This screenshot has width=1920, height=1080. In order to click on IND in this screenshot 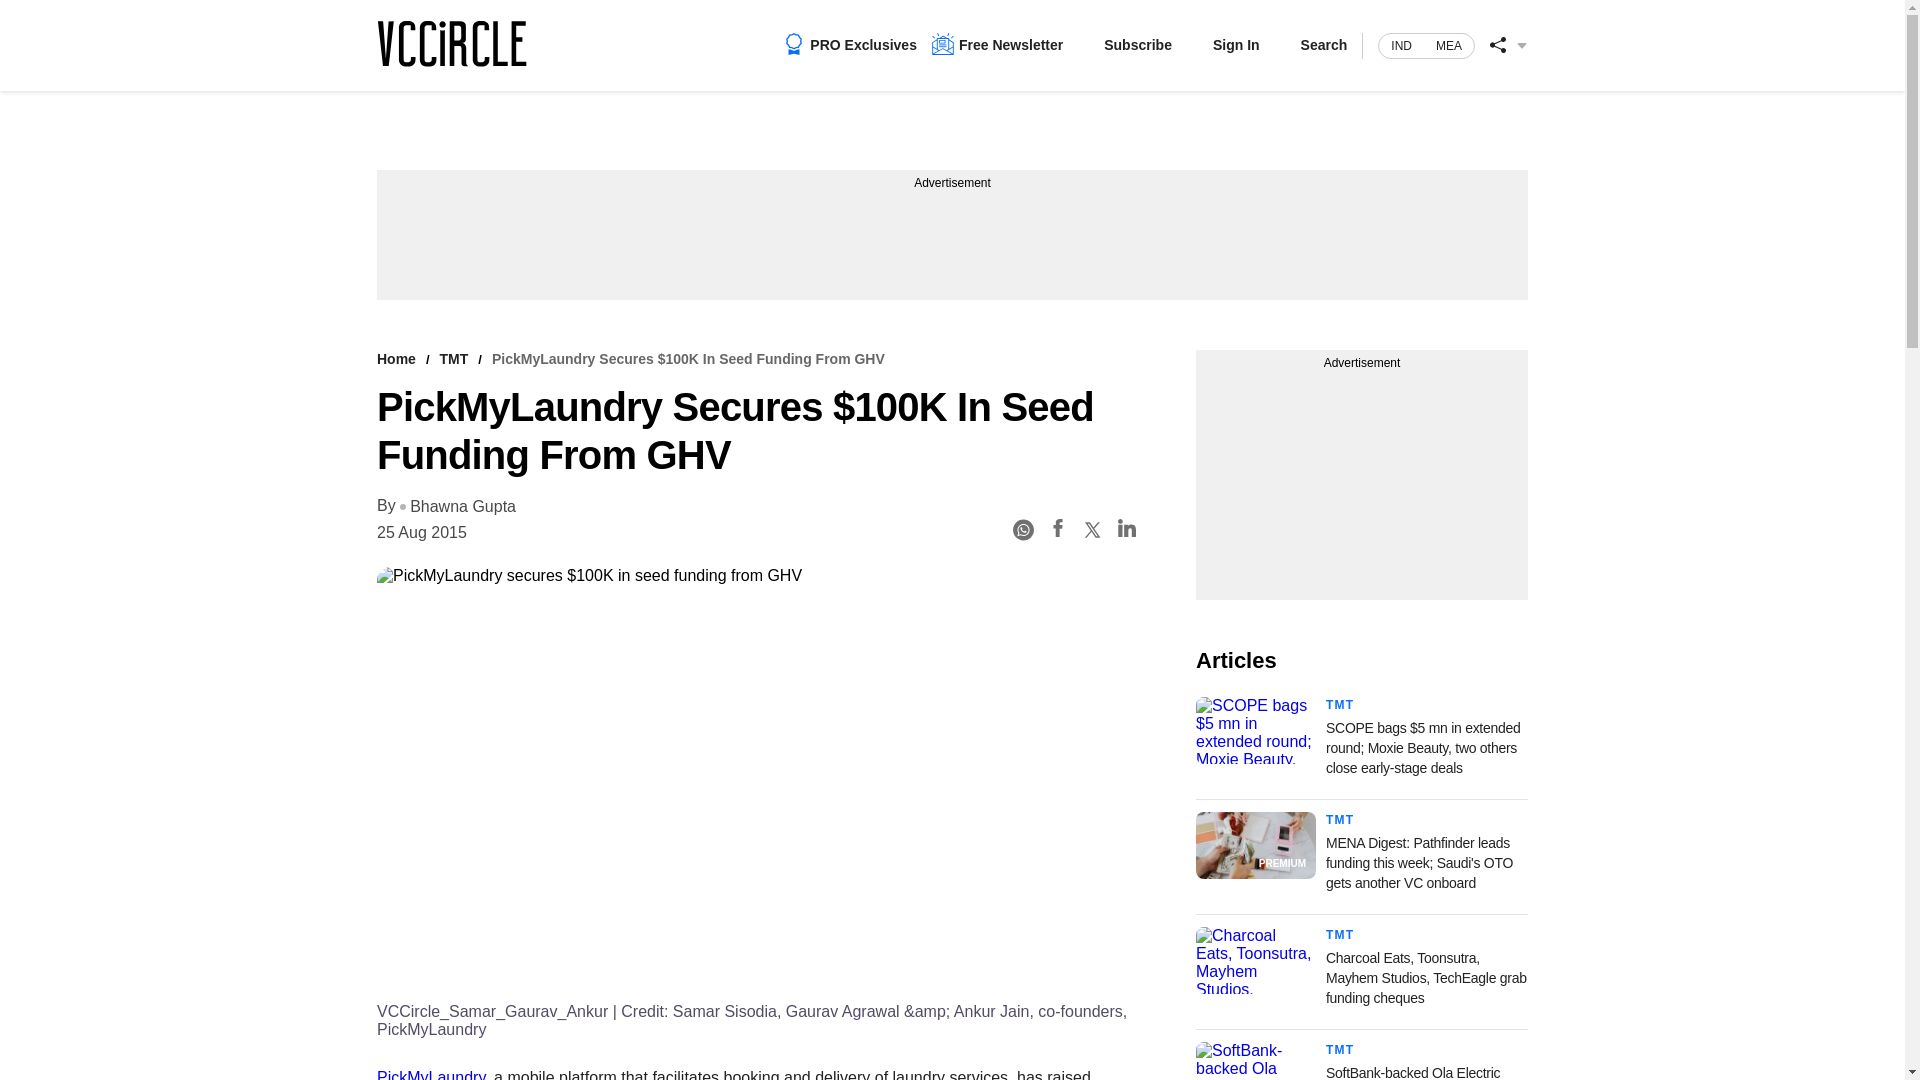, I will do `click(1401, 46)`.